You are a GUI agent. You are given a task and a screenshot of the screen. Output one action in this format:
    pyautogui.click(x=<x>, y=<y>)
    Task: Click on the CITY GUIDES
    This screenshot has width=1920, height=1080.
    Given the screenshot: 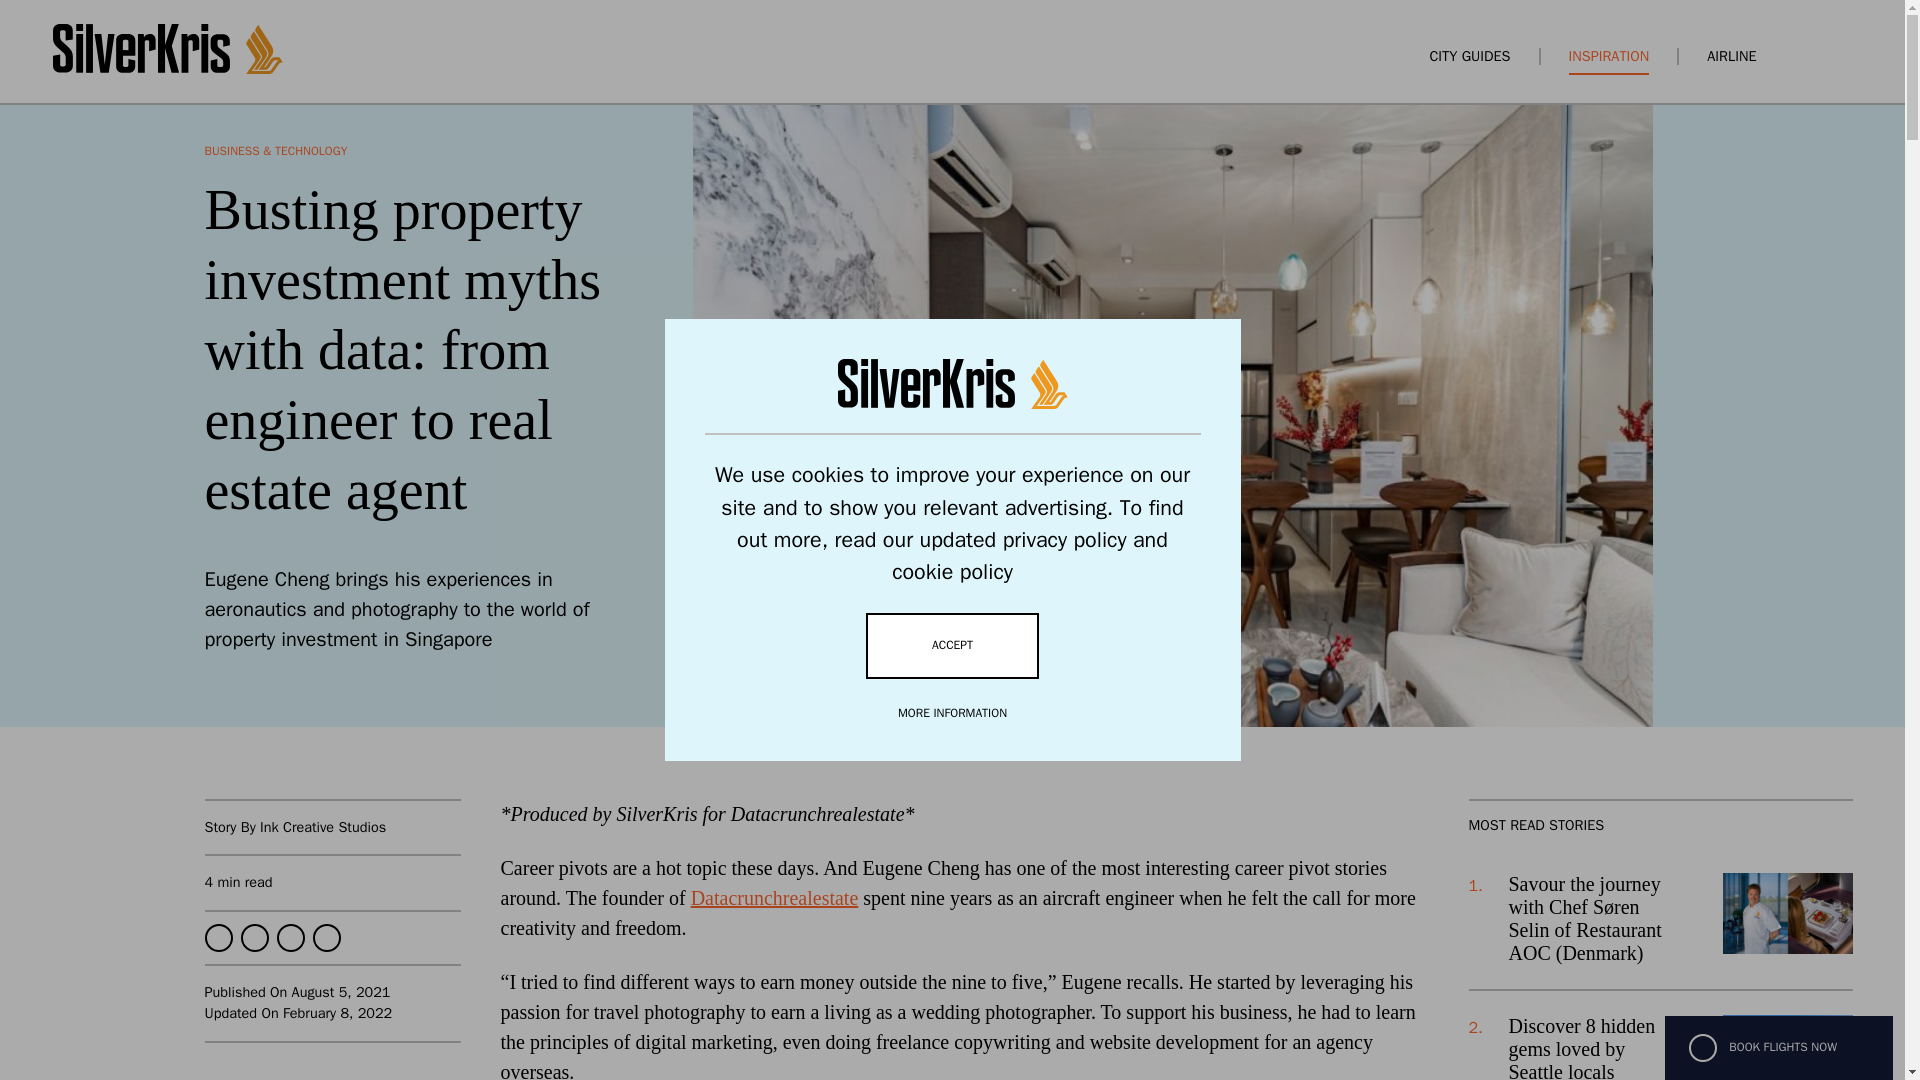 What is the action you would take?
    pyautogui.click(x=1468, y=56)
    